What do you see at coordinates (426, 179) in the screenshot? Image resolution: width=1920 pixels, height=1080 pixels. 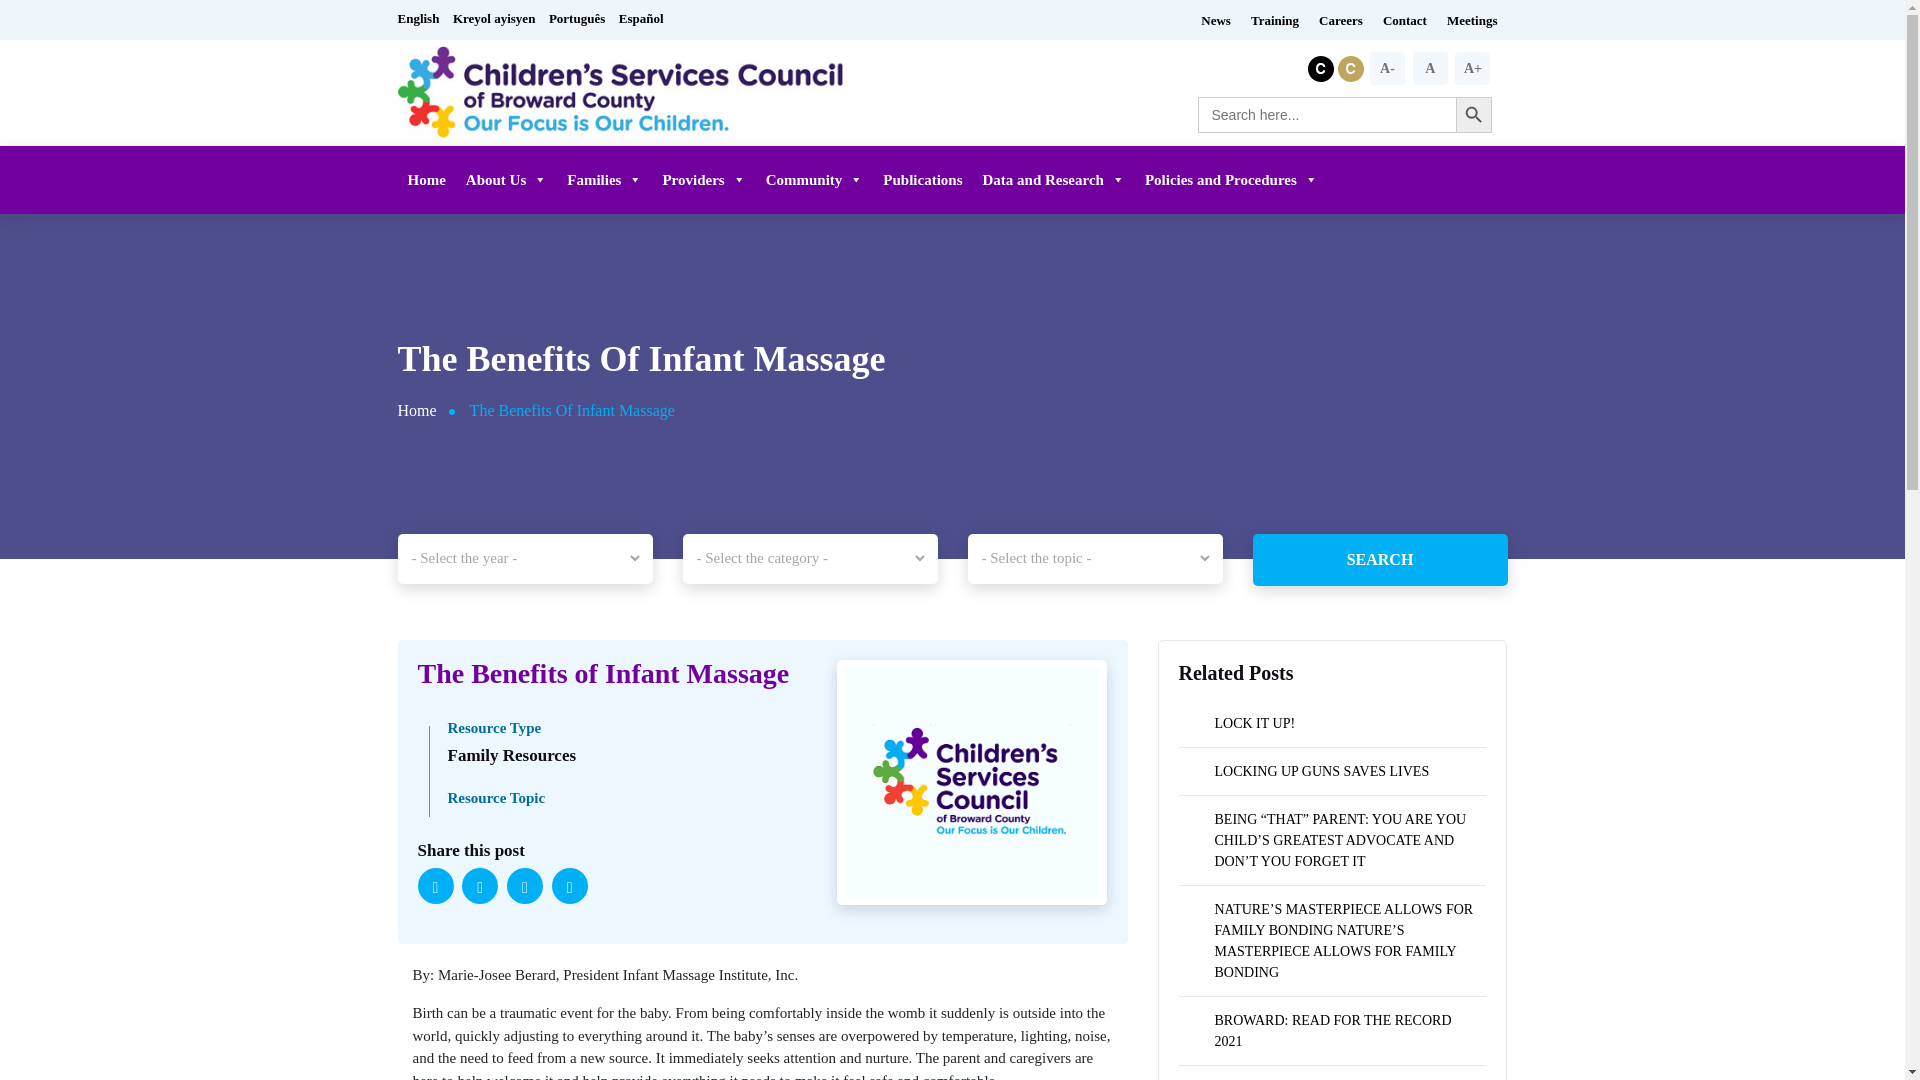 I see `Home` at bounding box center [426, 179].